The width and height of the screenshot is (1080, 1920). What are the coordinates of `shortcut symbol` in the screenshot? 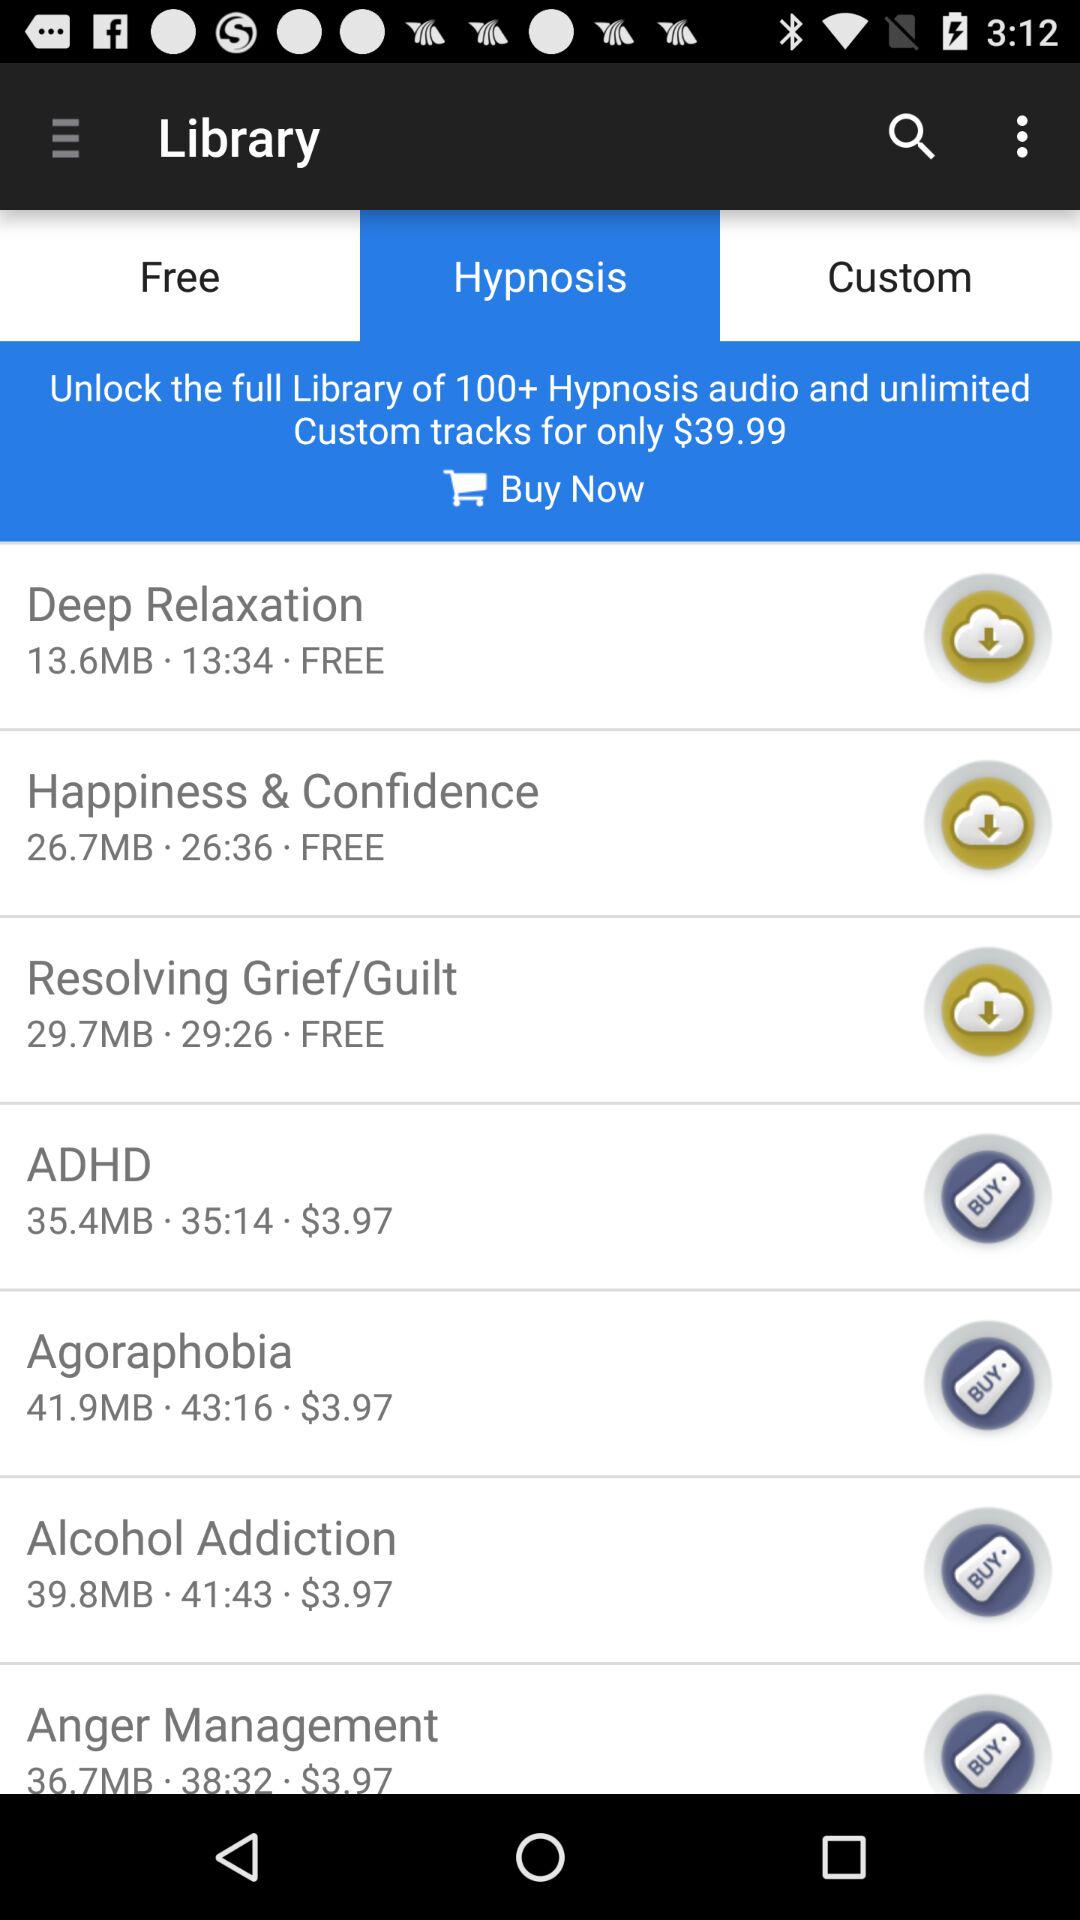 It's located at (988, 1010).